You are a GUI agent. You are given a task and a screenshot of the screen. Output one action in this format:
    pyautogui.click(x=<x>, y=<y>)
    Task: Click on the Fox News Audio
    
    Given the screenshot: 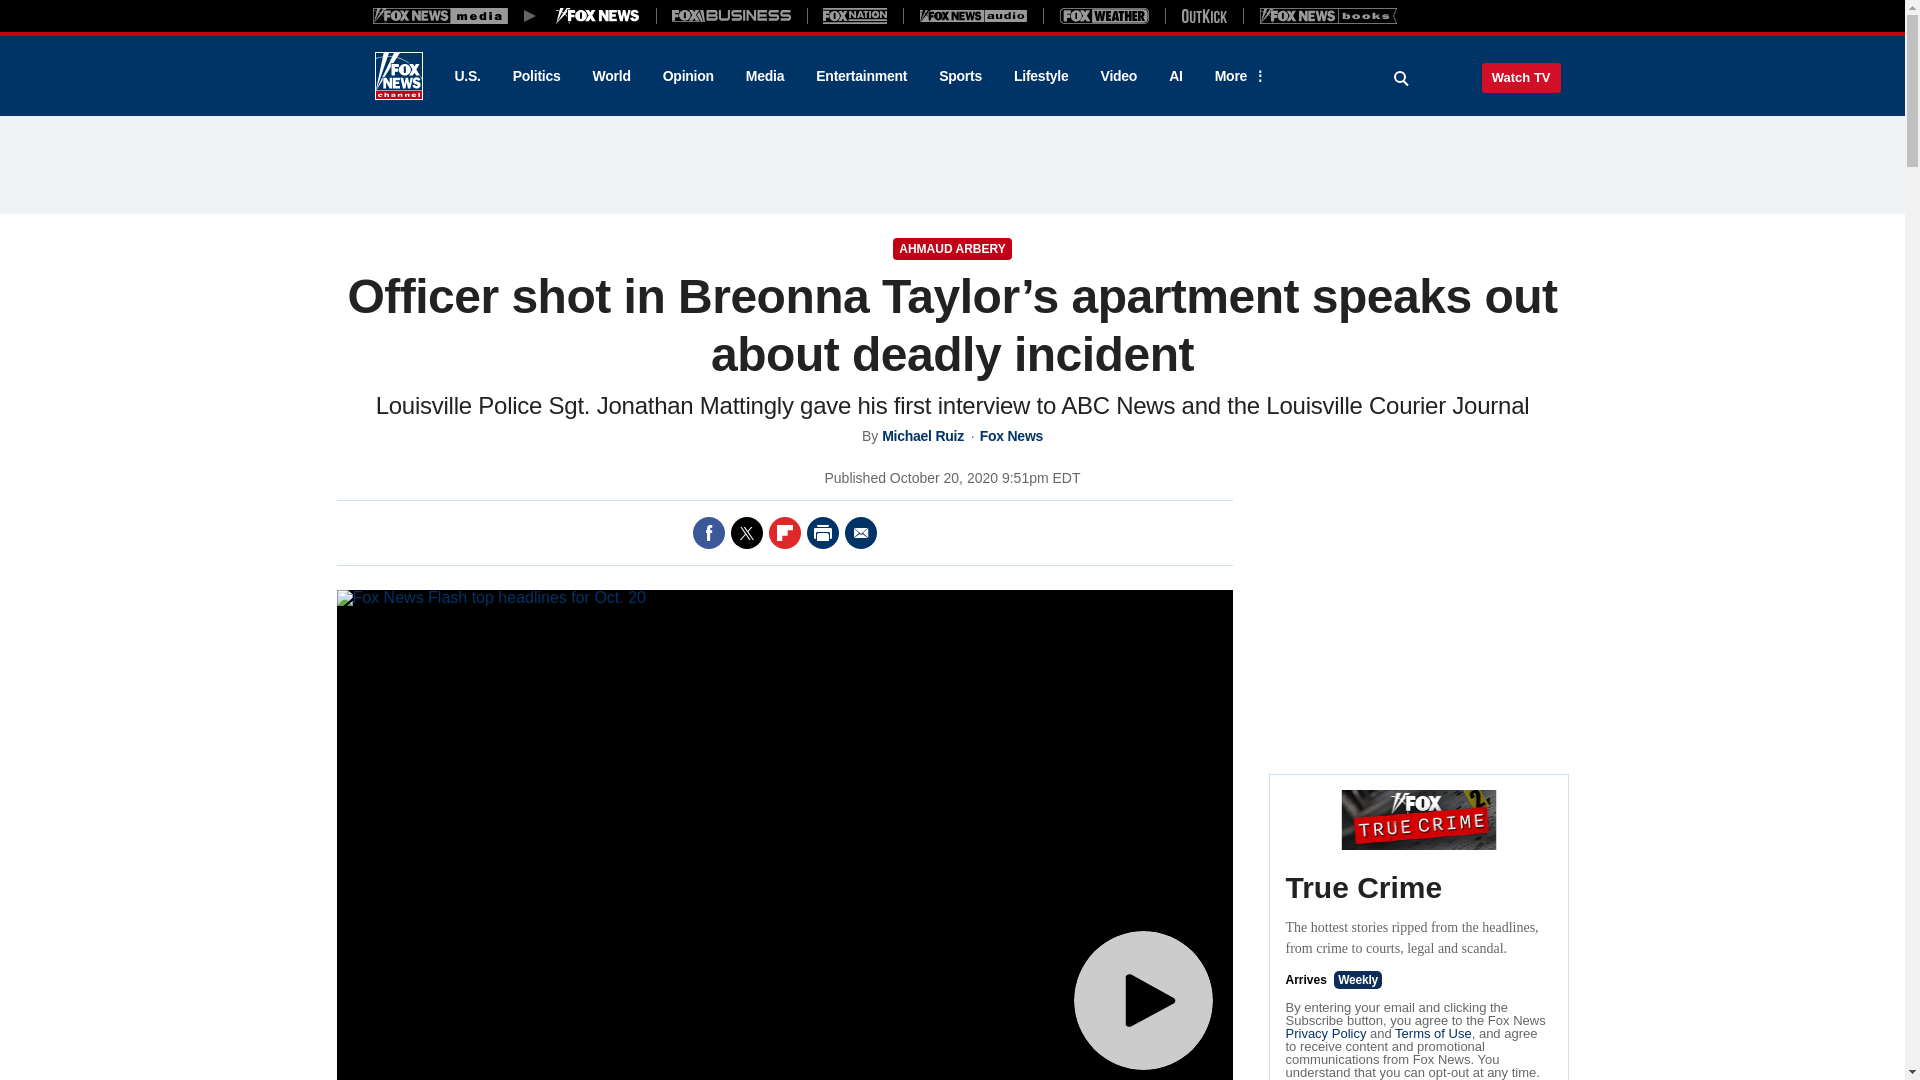 What is the action you would take?
    pyautogui.click(x=973, y=15)
    